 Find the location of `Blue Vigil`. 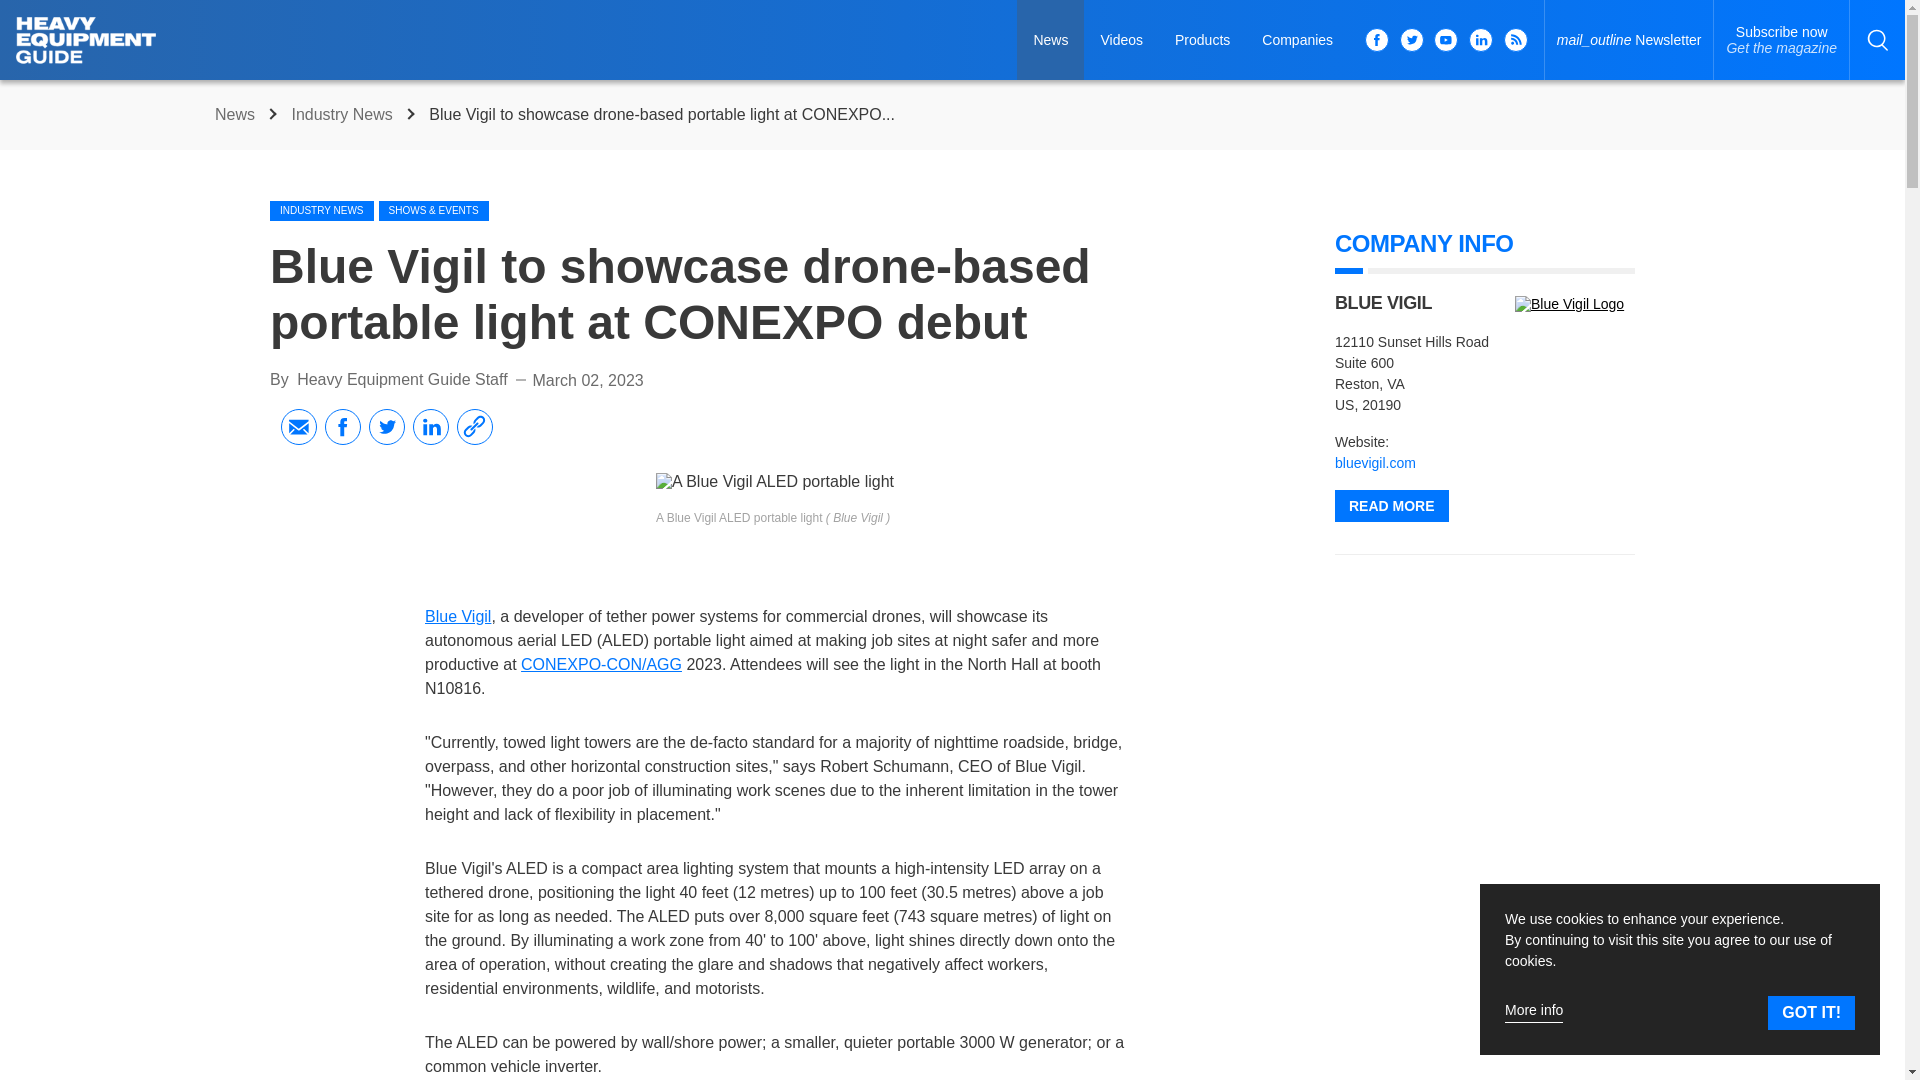

Blue Vigil is located at coordinates (1574, 304).